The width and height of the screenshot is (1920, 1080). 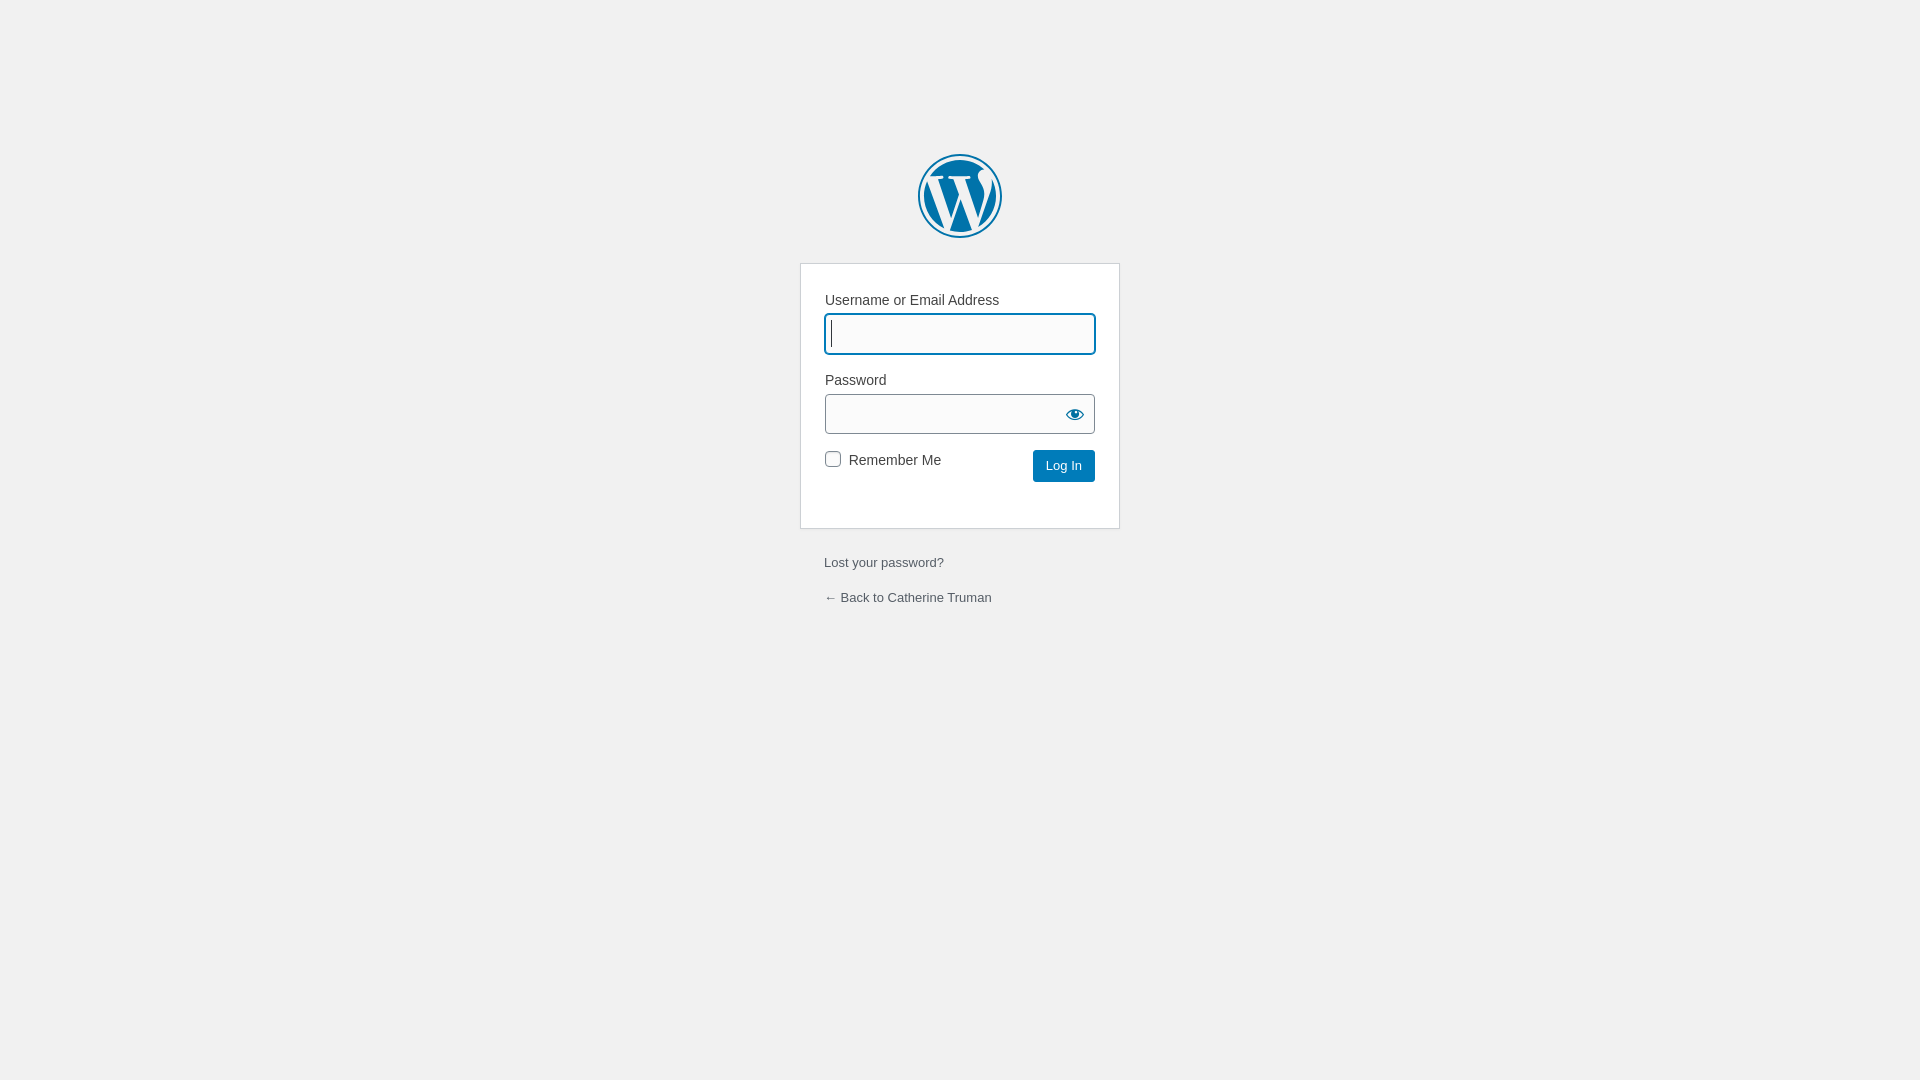 What do you see at coordinates (884, 562) in the screenshot?
I see `Lost your password?` at bounding box center [884, 562].